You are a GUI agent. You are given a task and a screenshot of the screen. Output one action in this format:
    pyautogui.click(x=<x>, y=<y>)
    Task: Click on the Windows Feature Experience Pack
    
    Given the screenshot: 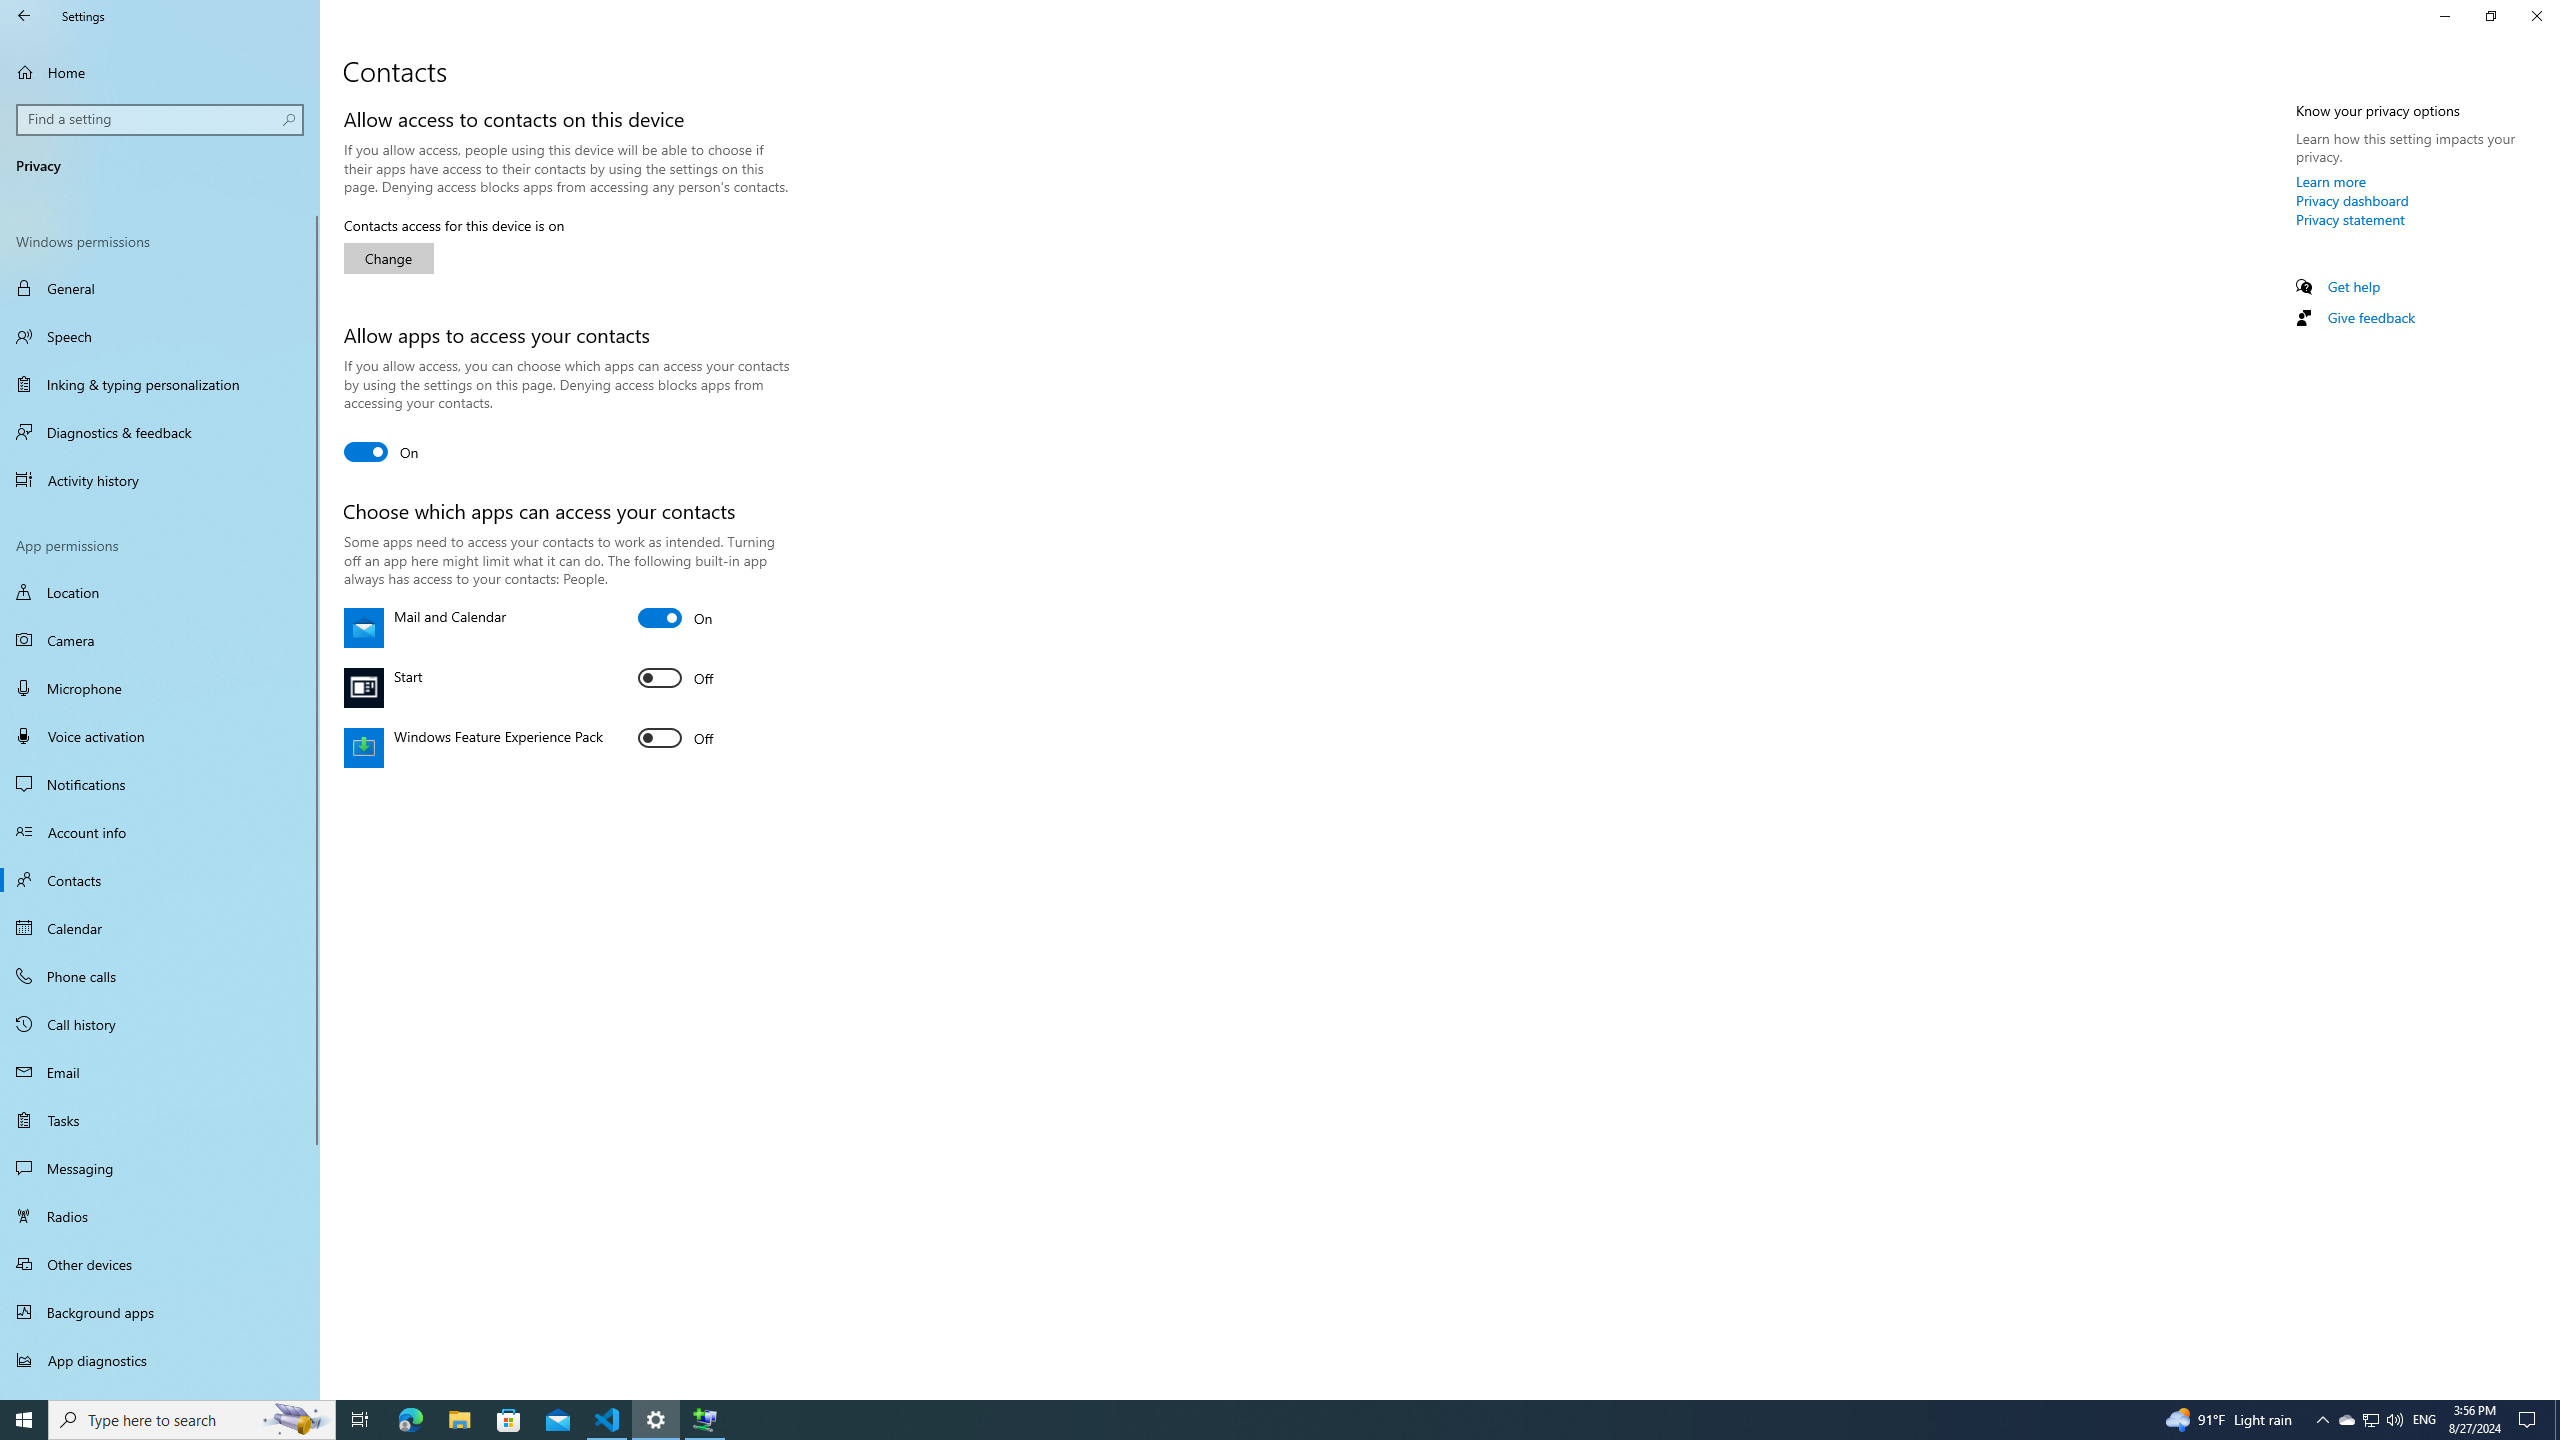 What is the action you would take?
    pyautogui.click(x=676, y=738)
    